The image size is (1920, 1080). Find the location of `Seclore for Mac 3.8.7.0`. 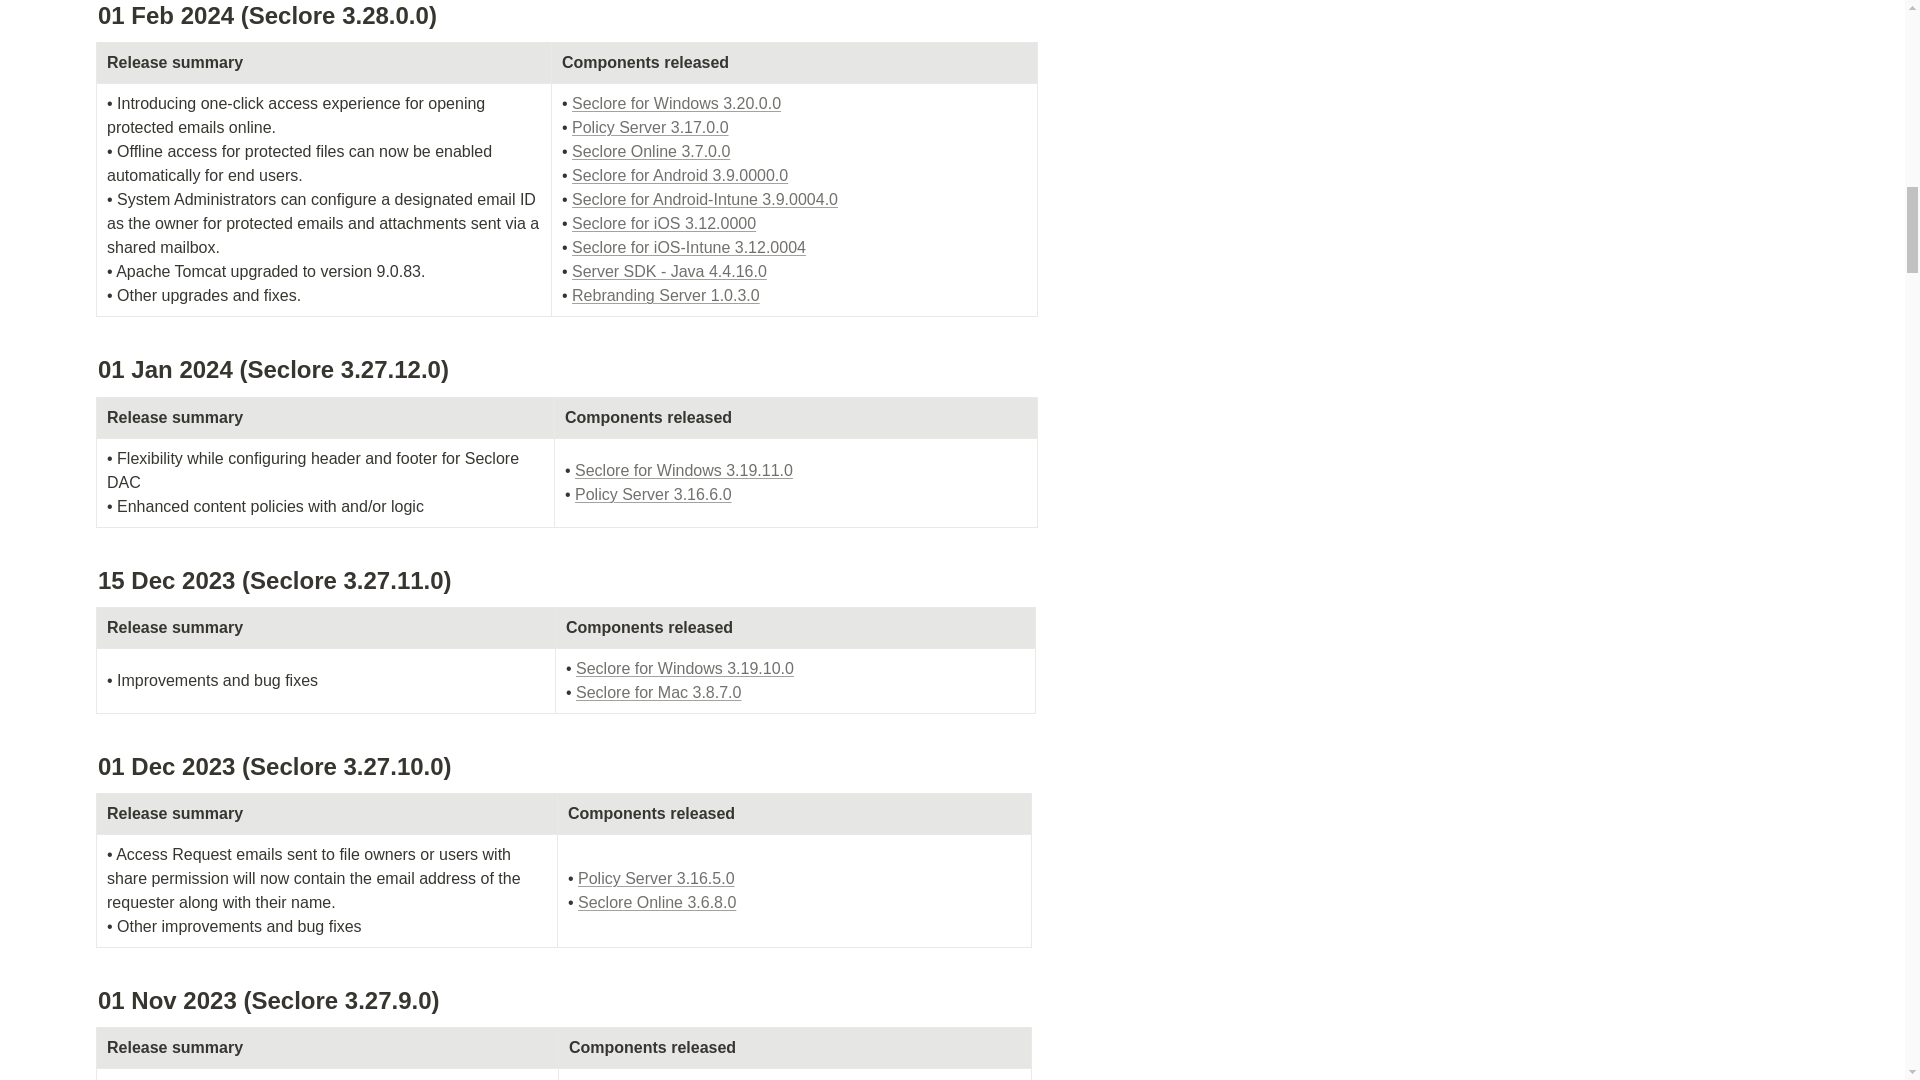

Seclore for Mac 3.8.7.0 is located at coordinates (658, 692).